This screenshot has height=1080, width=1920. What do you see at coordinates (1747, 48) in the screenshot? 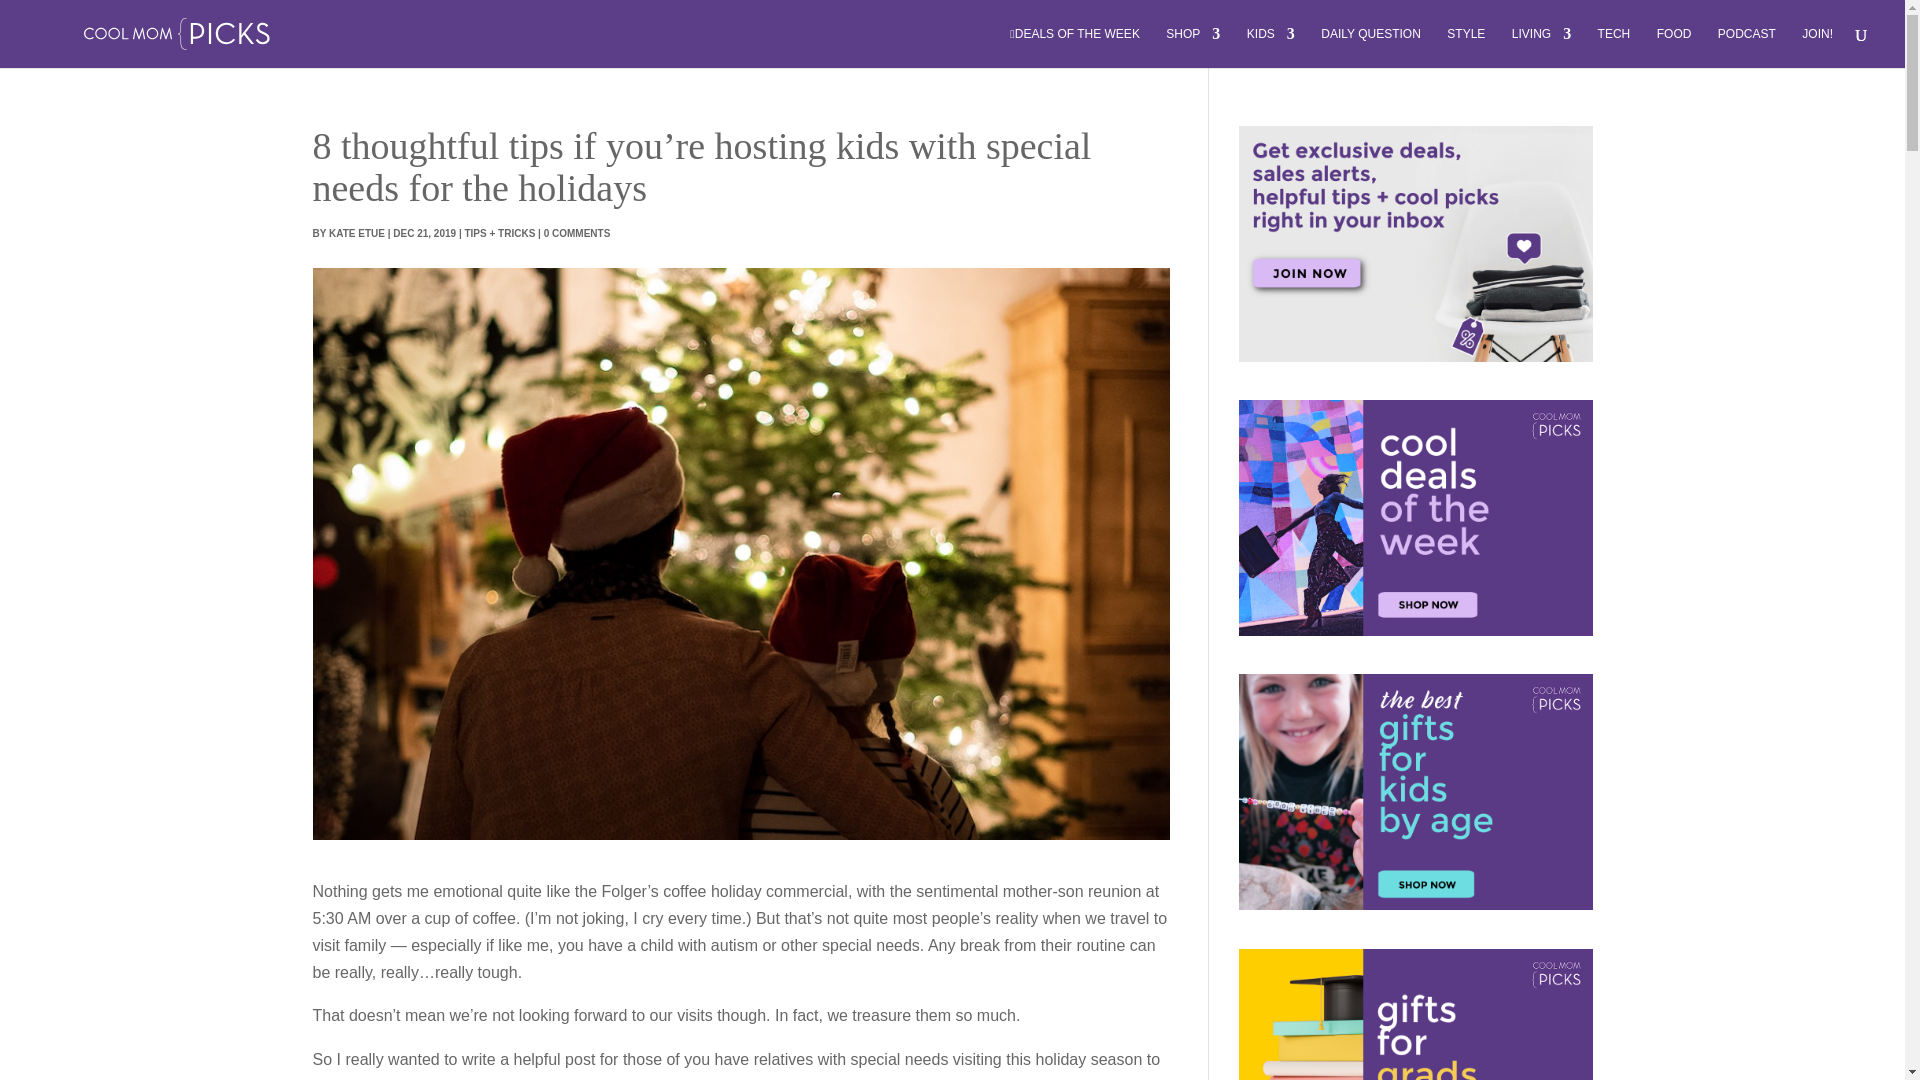
I see `PODCAST` at bounding box center [1747, 48].